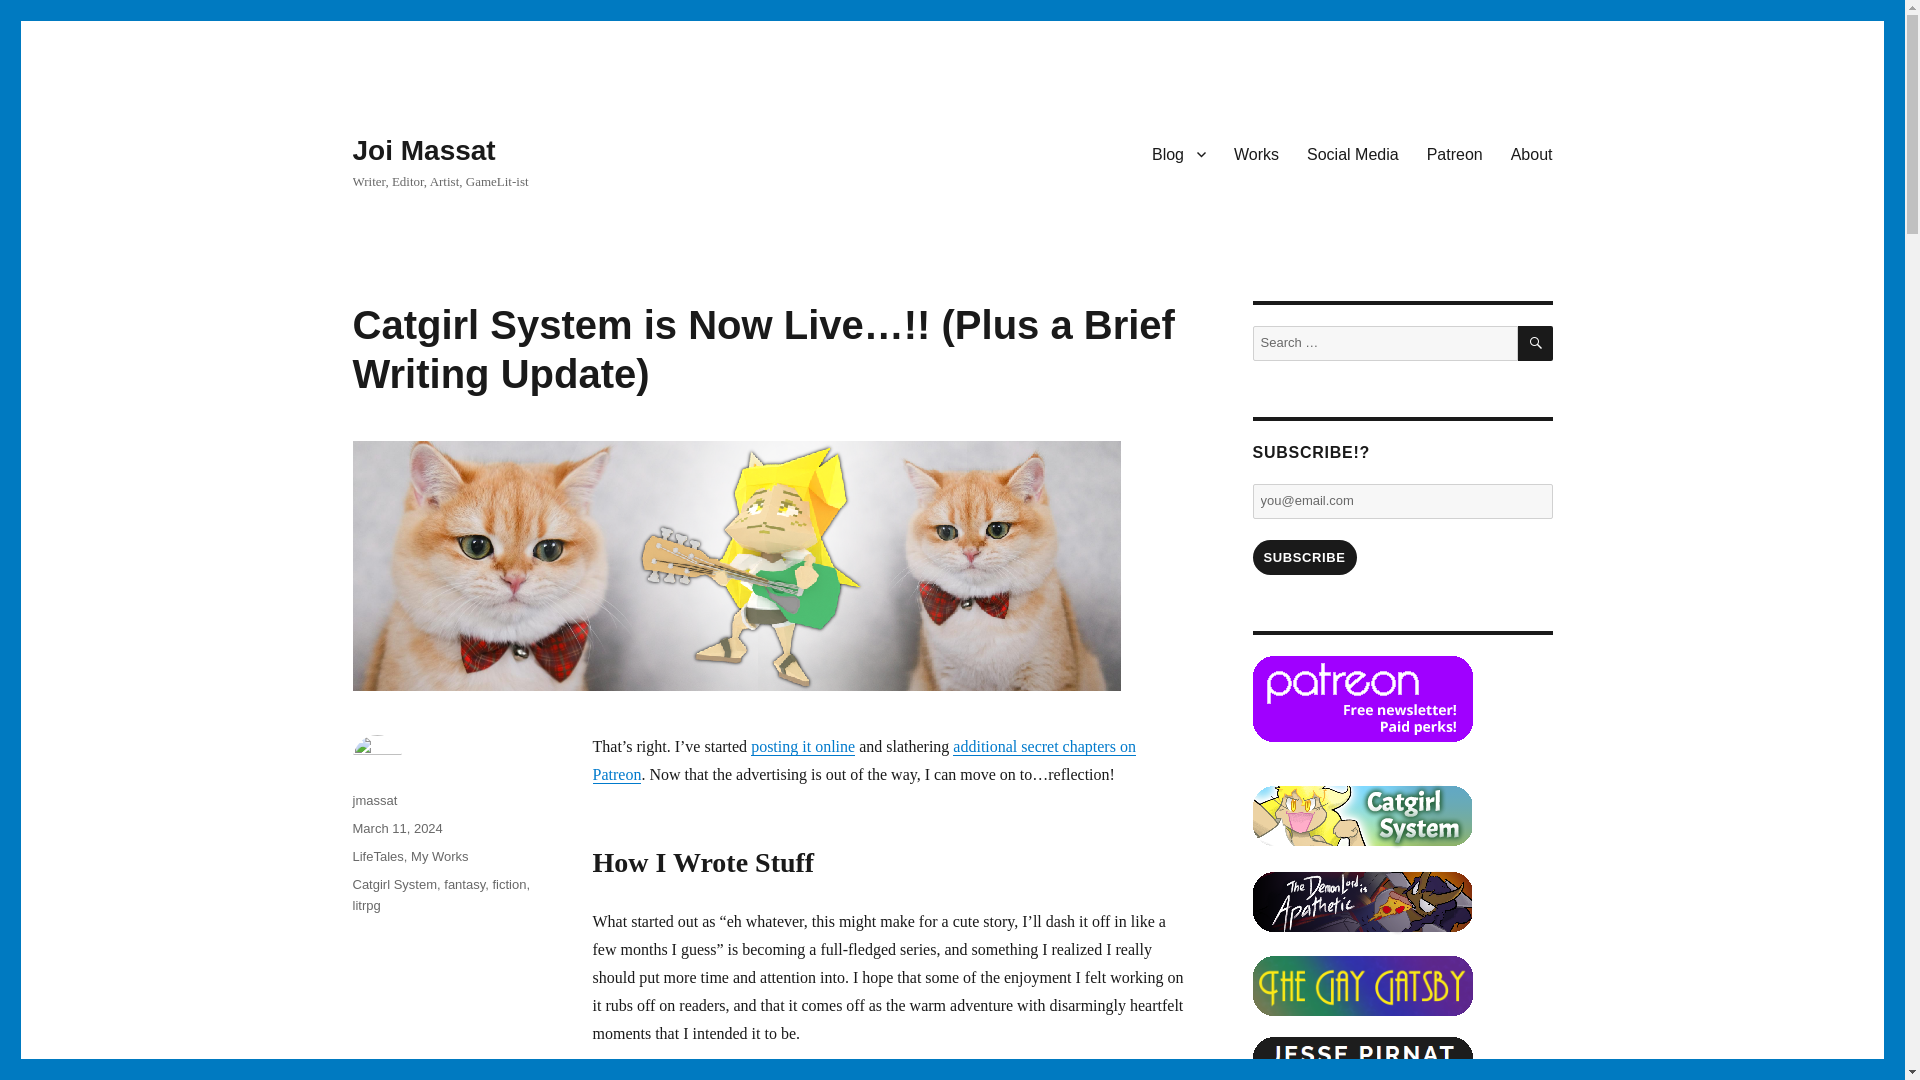  I want to click on fantasy, so click(464, 884).